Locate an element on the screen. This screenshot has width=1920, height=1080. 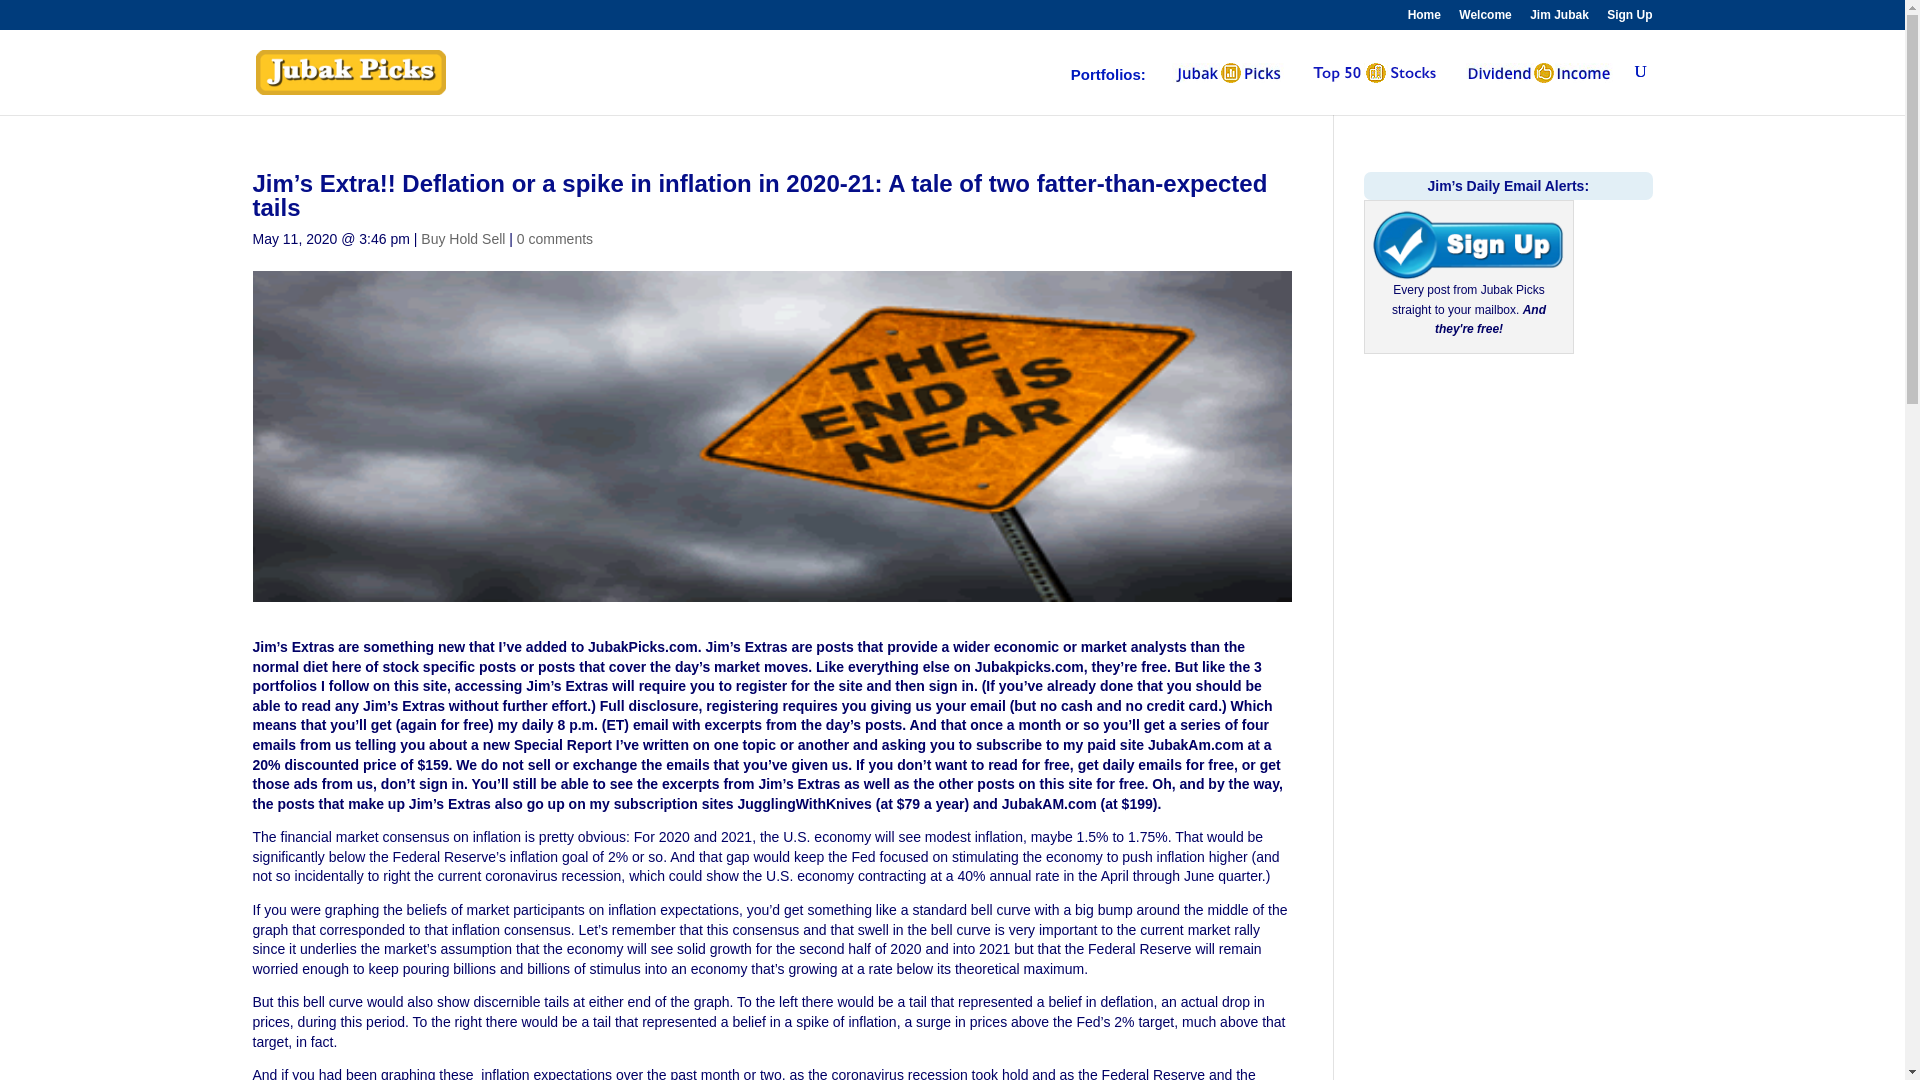
Portfolios: is located at coordinates (1108, 91).